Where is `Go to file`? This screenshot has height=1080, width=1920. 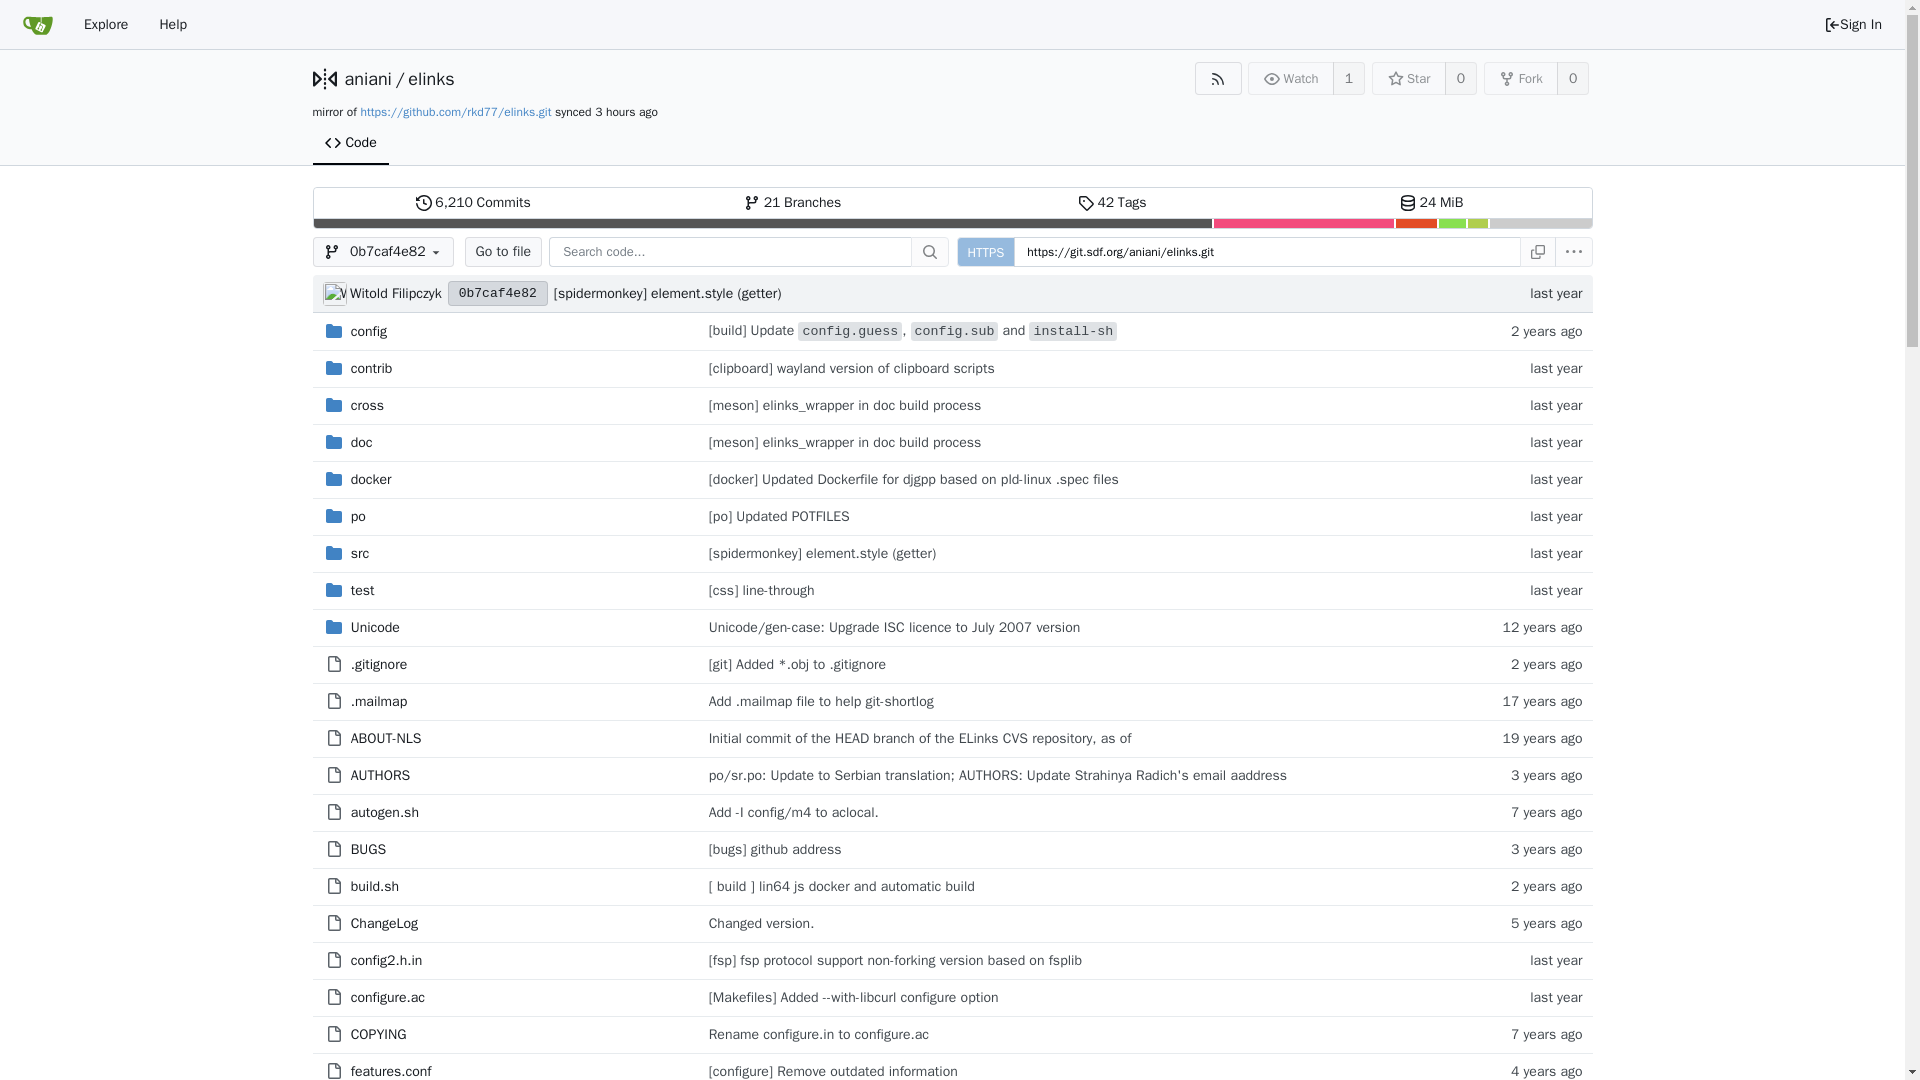 Go to file is located at coordinates (986, 251).